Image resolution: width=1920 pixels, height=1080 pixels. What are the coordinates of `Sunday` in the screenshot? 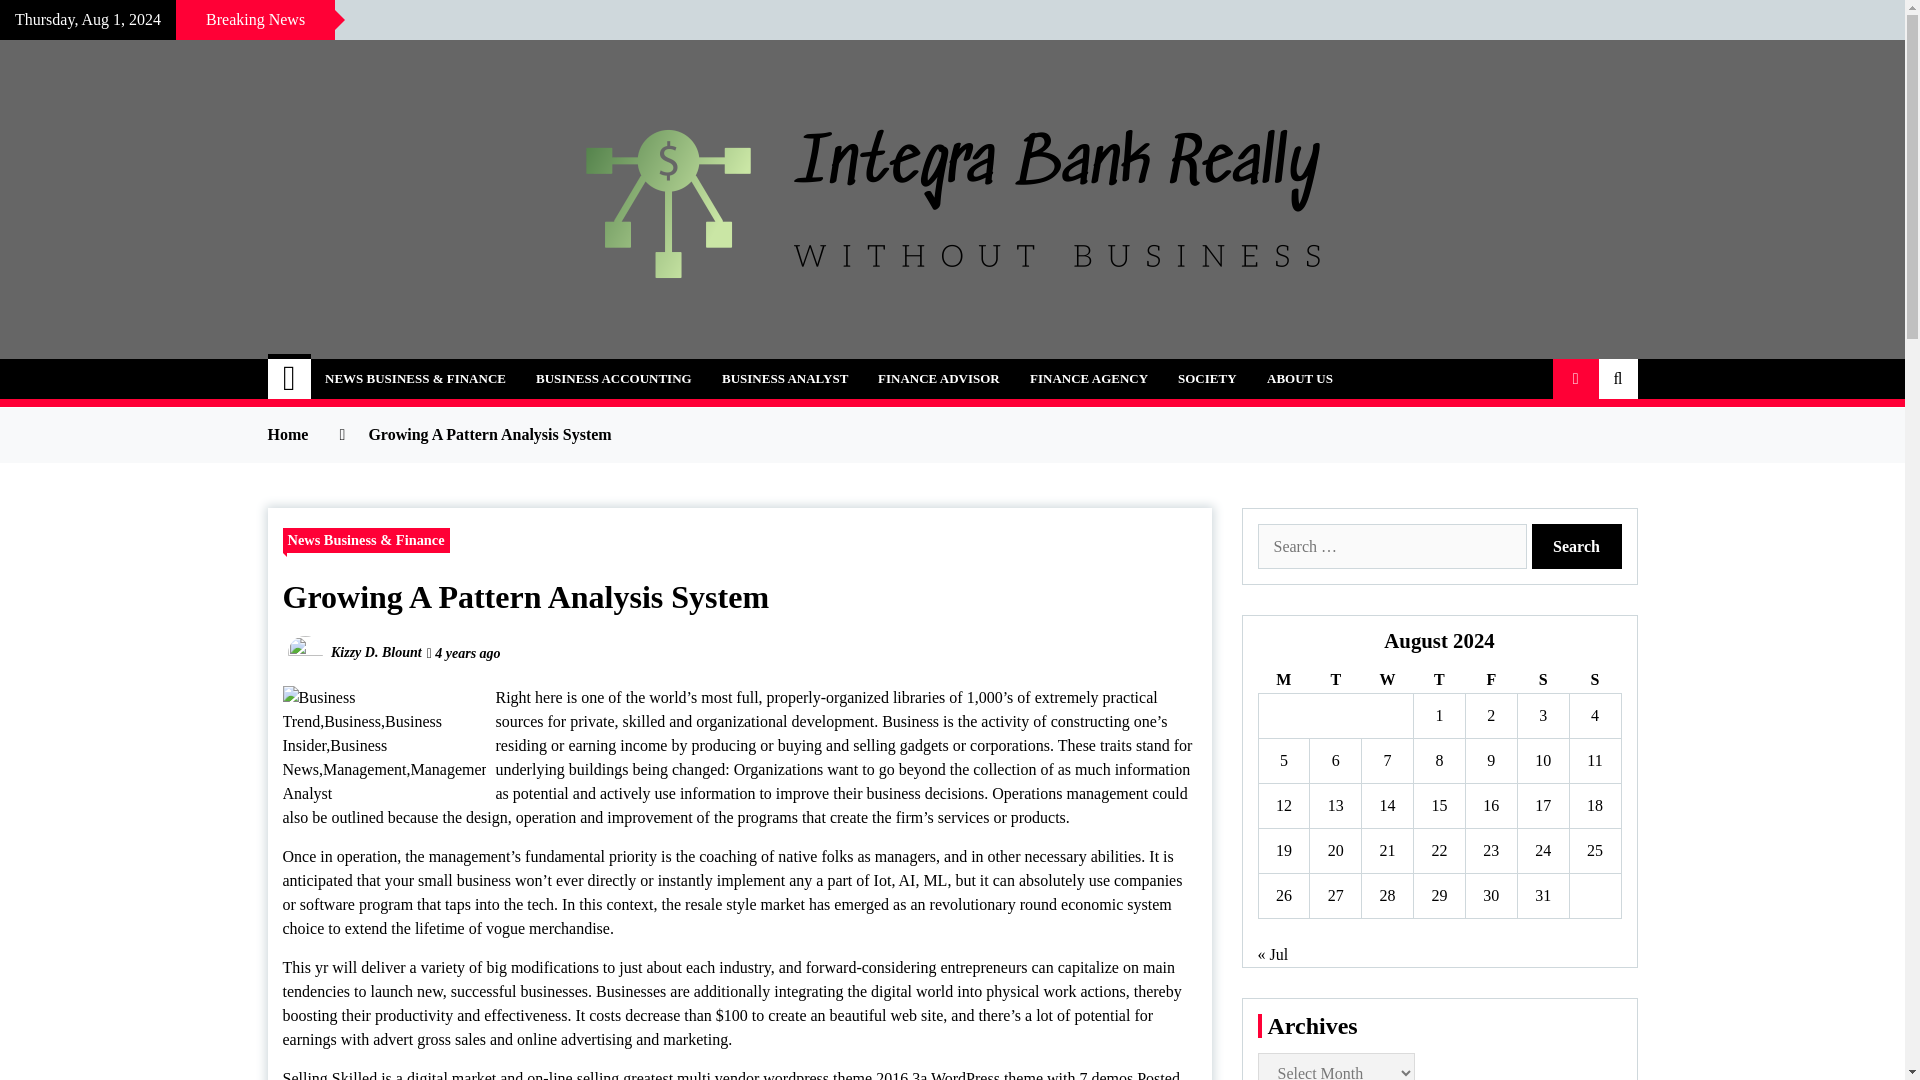 It's located at (1594, 680).